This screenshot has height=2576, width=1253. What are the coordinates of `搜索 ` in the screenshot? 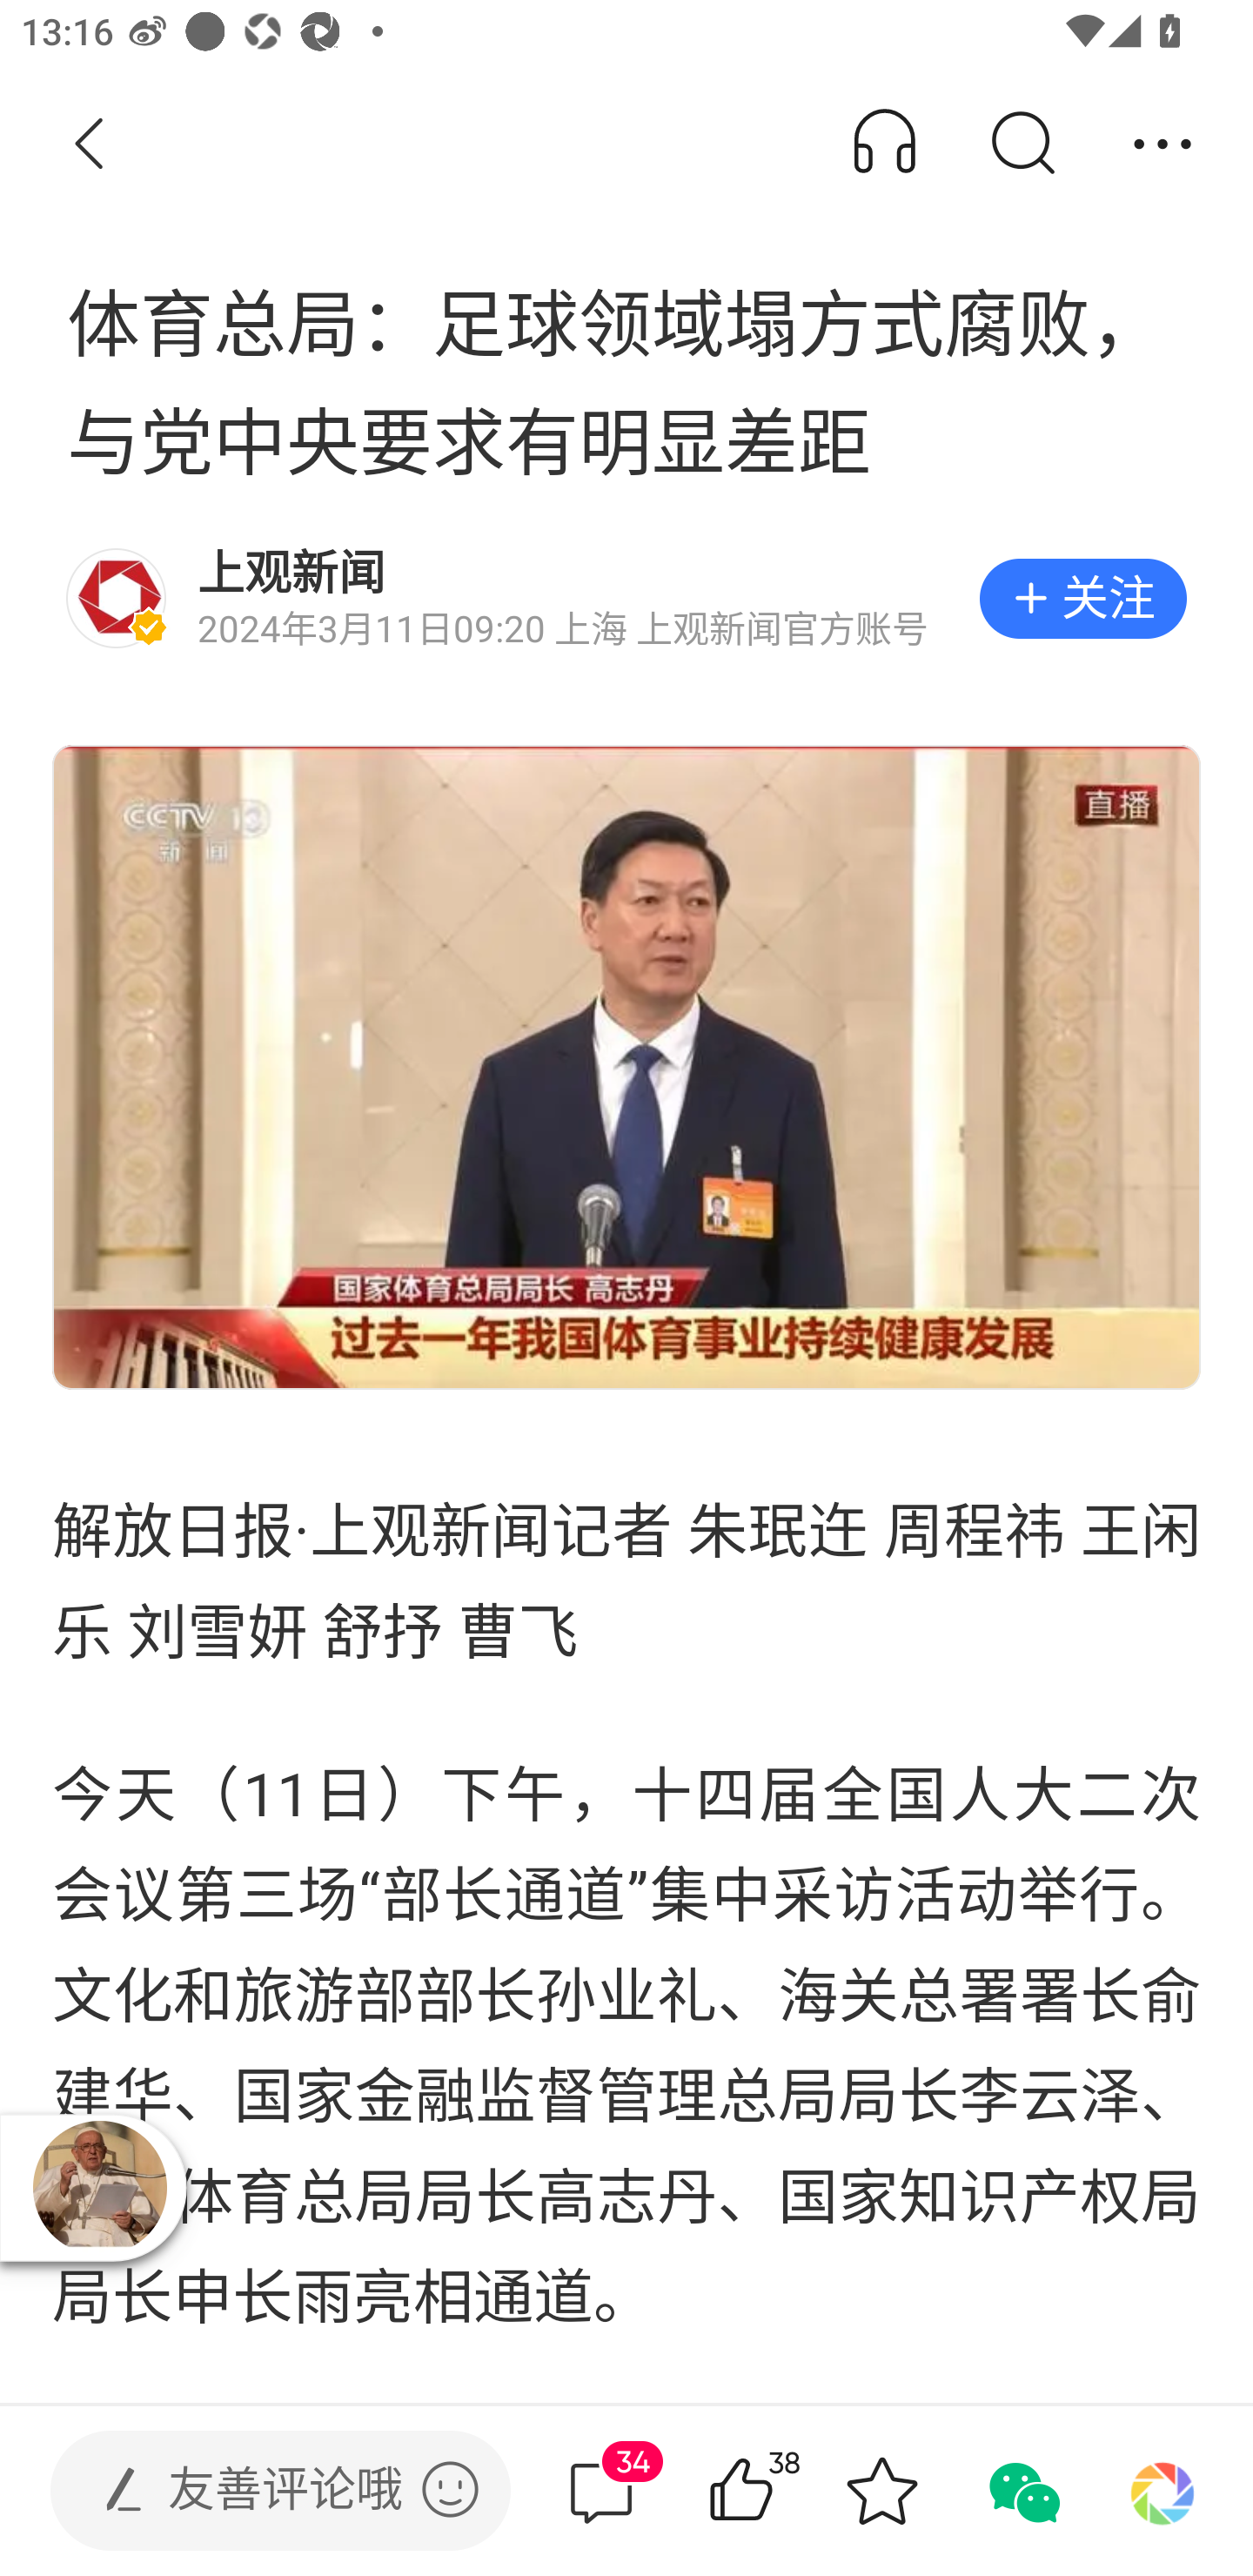 It's located at (1022, 144).